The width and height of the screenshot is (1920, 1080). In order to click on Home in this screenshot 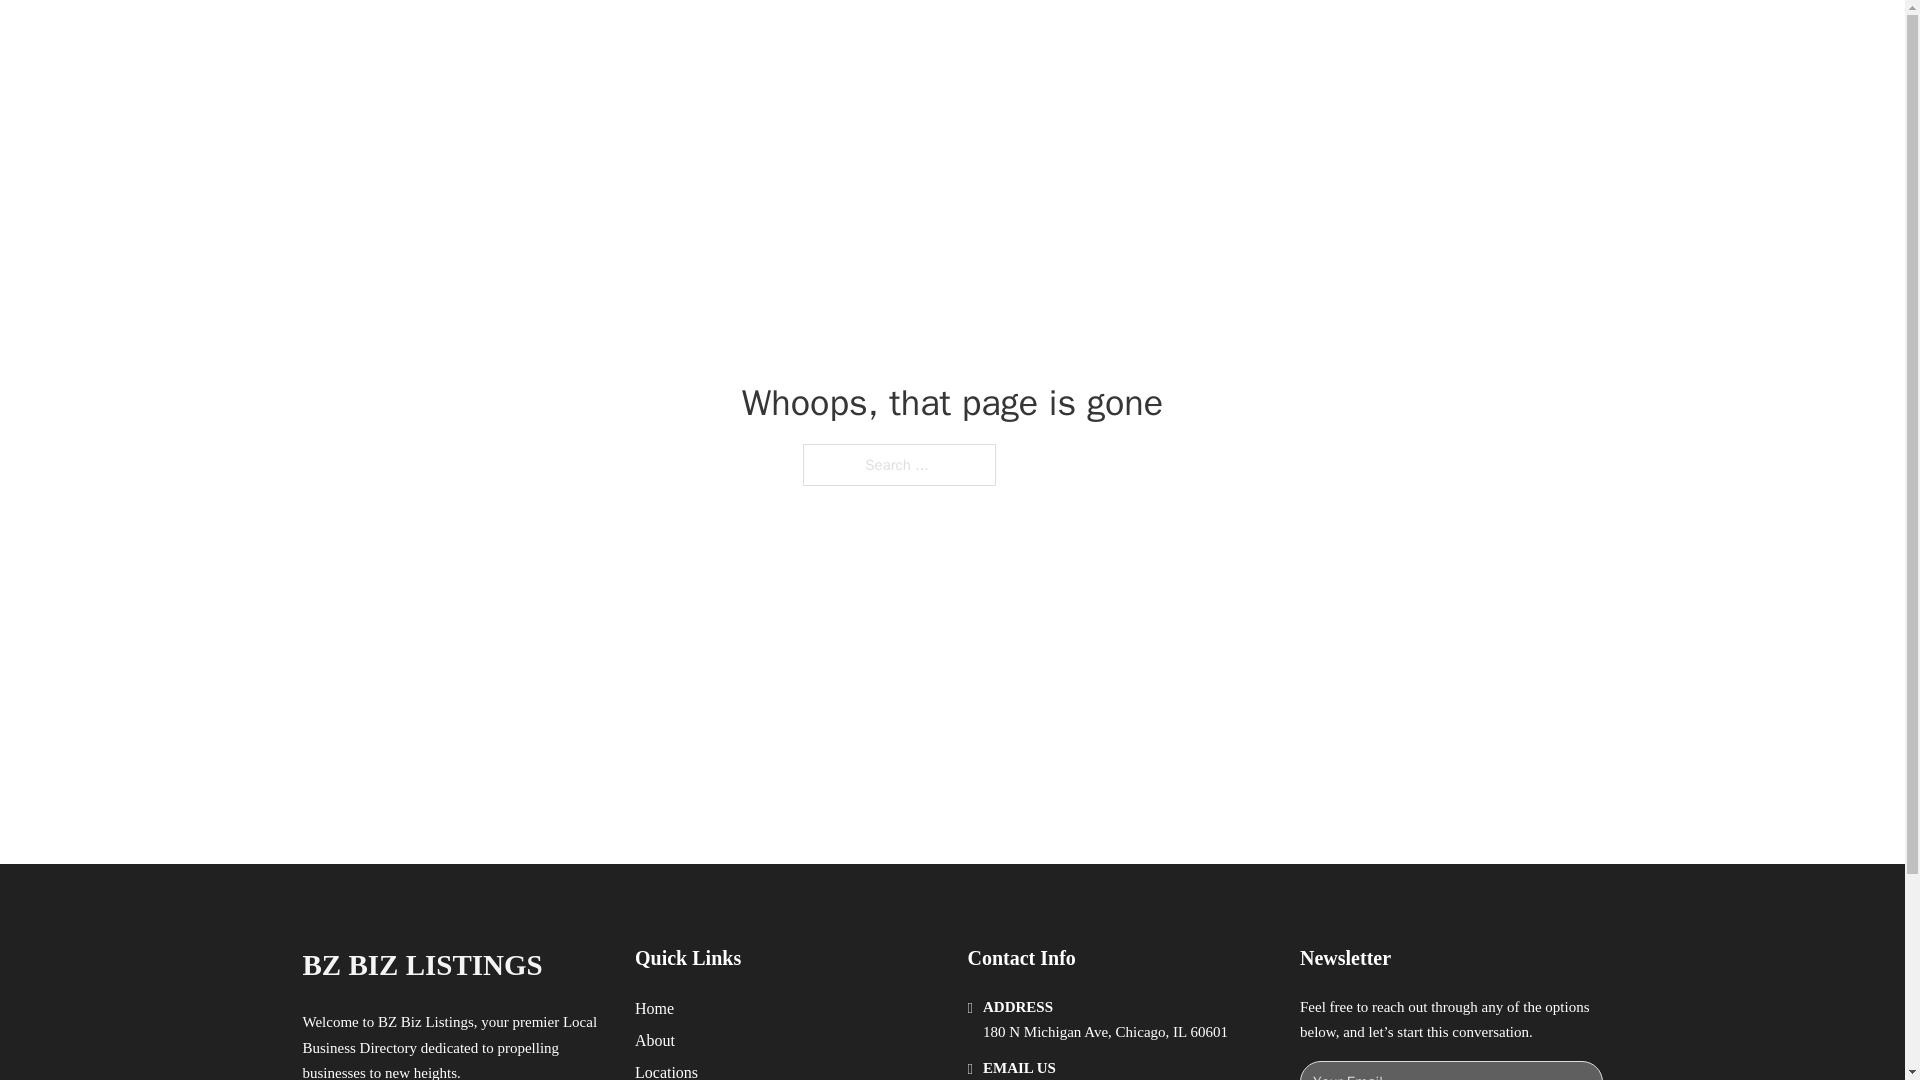, I will do `click(654, 1008)`.